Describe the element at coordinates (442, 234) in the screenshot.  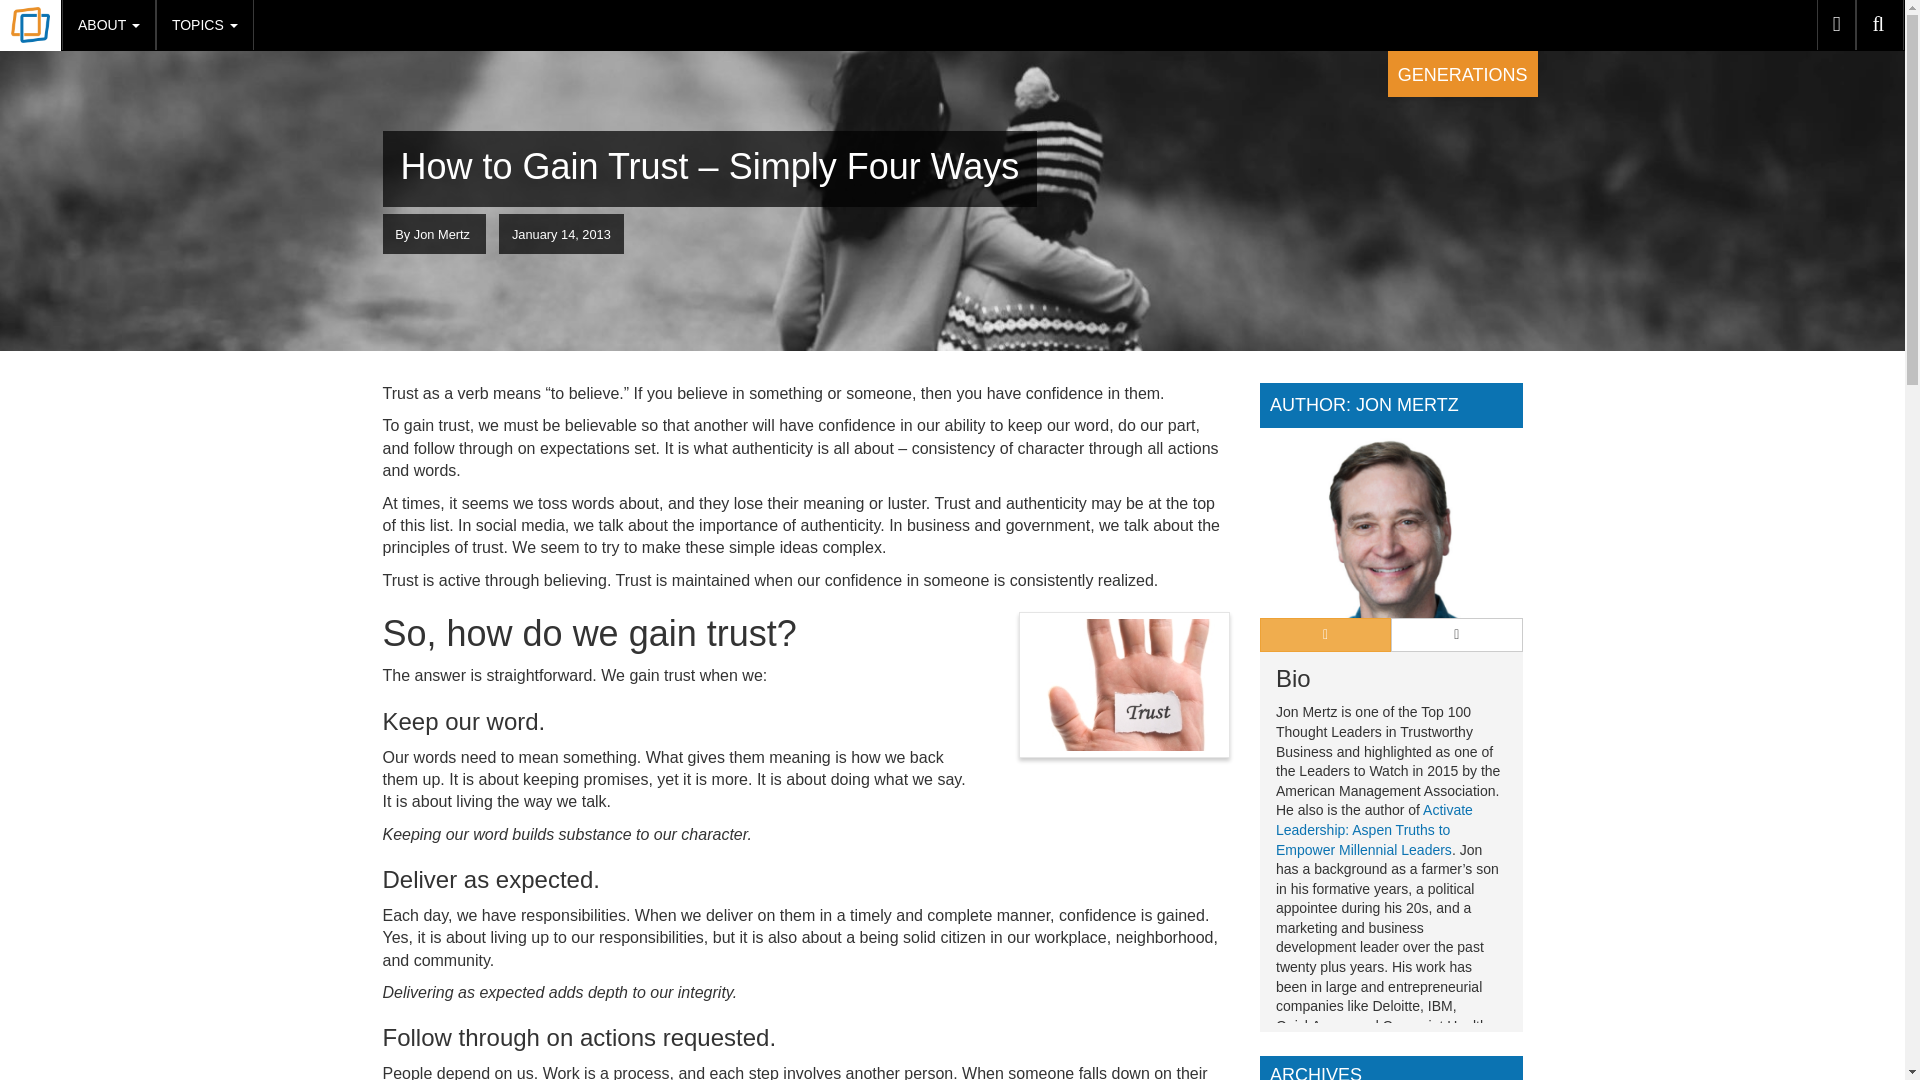
I see `Jon Mertz` at that location.